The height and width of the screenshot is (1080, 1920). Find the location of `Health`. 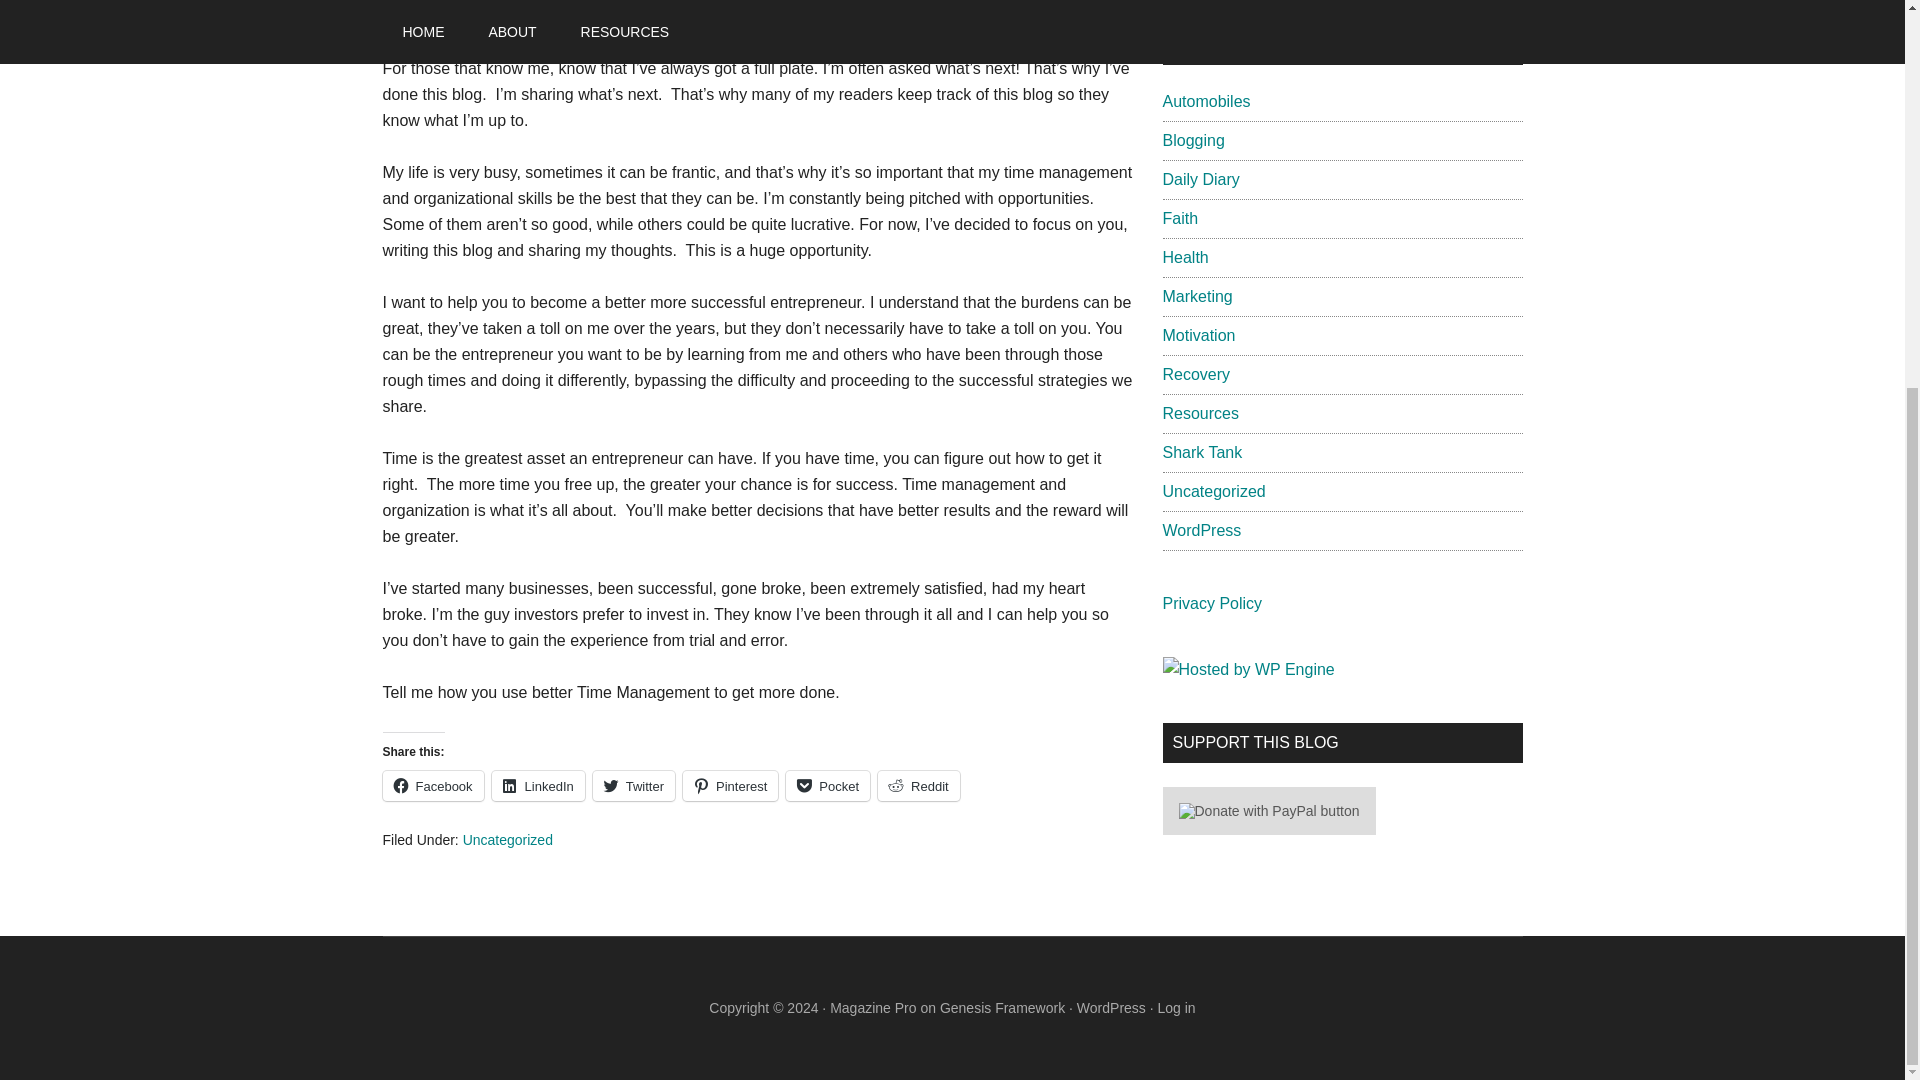

Health is located at coordinates (1184, 257).